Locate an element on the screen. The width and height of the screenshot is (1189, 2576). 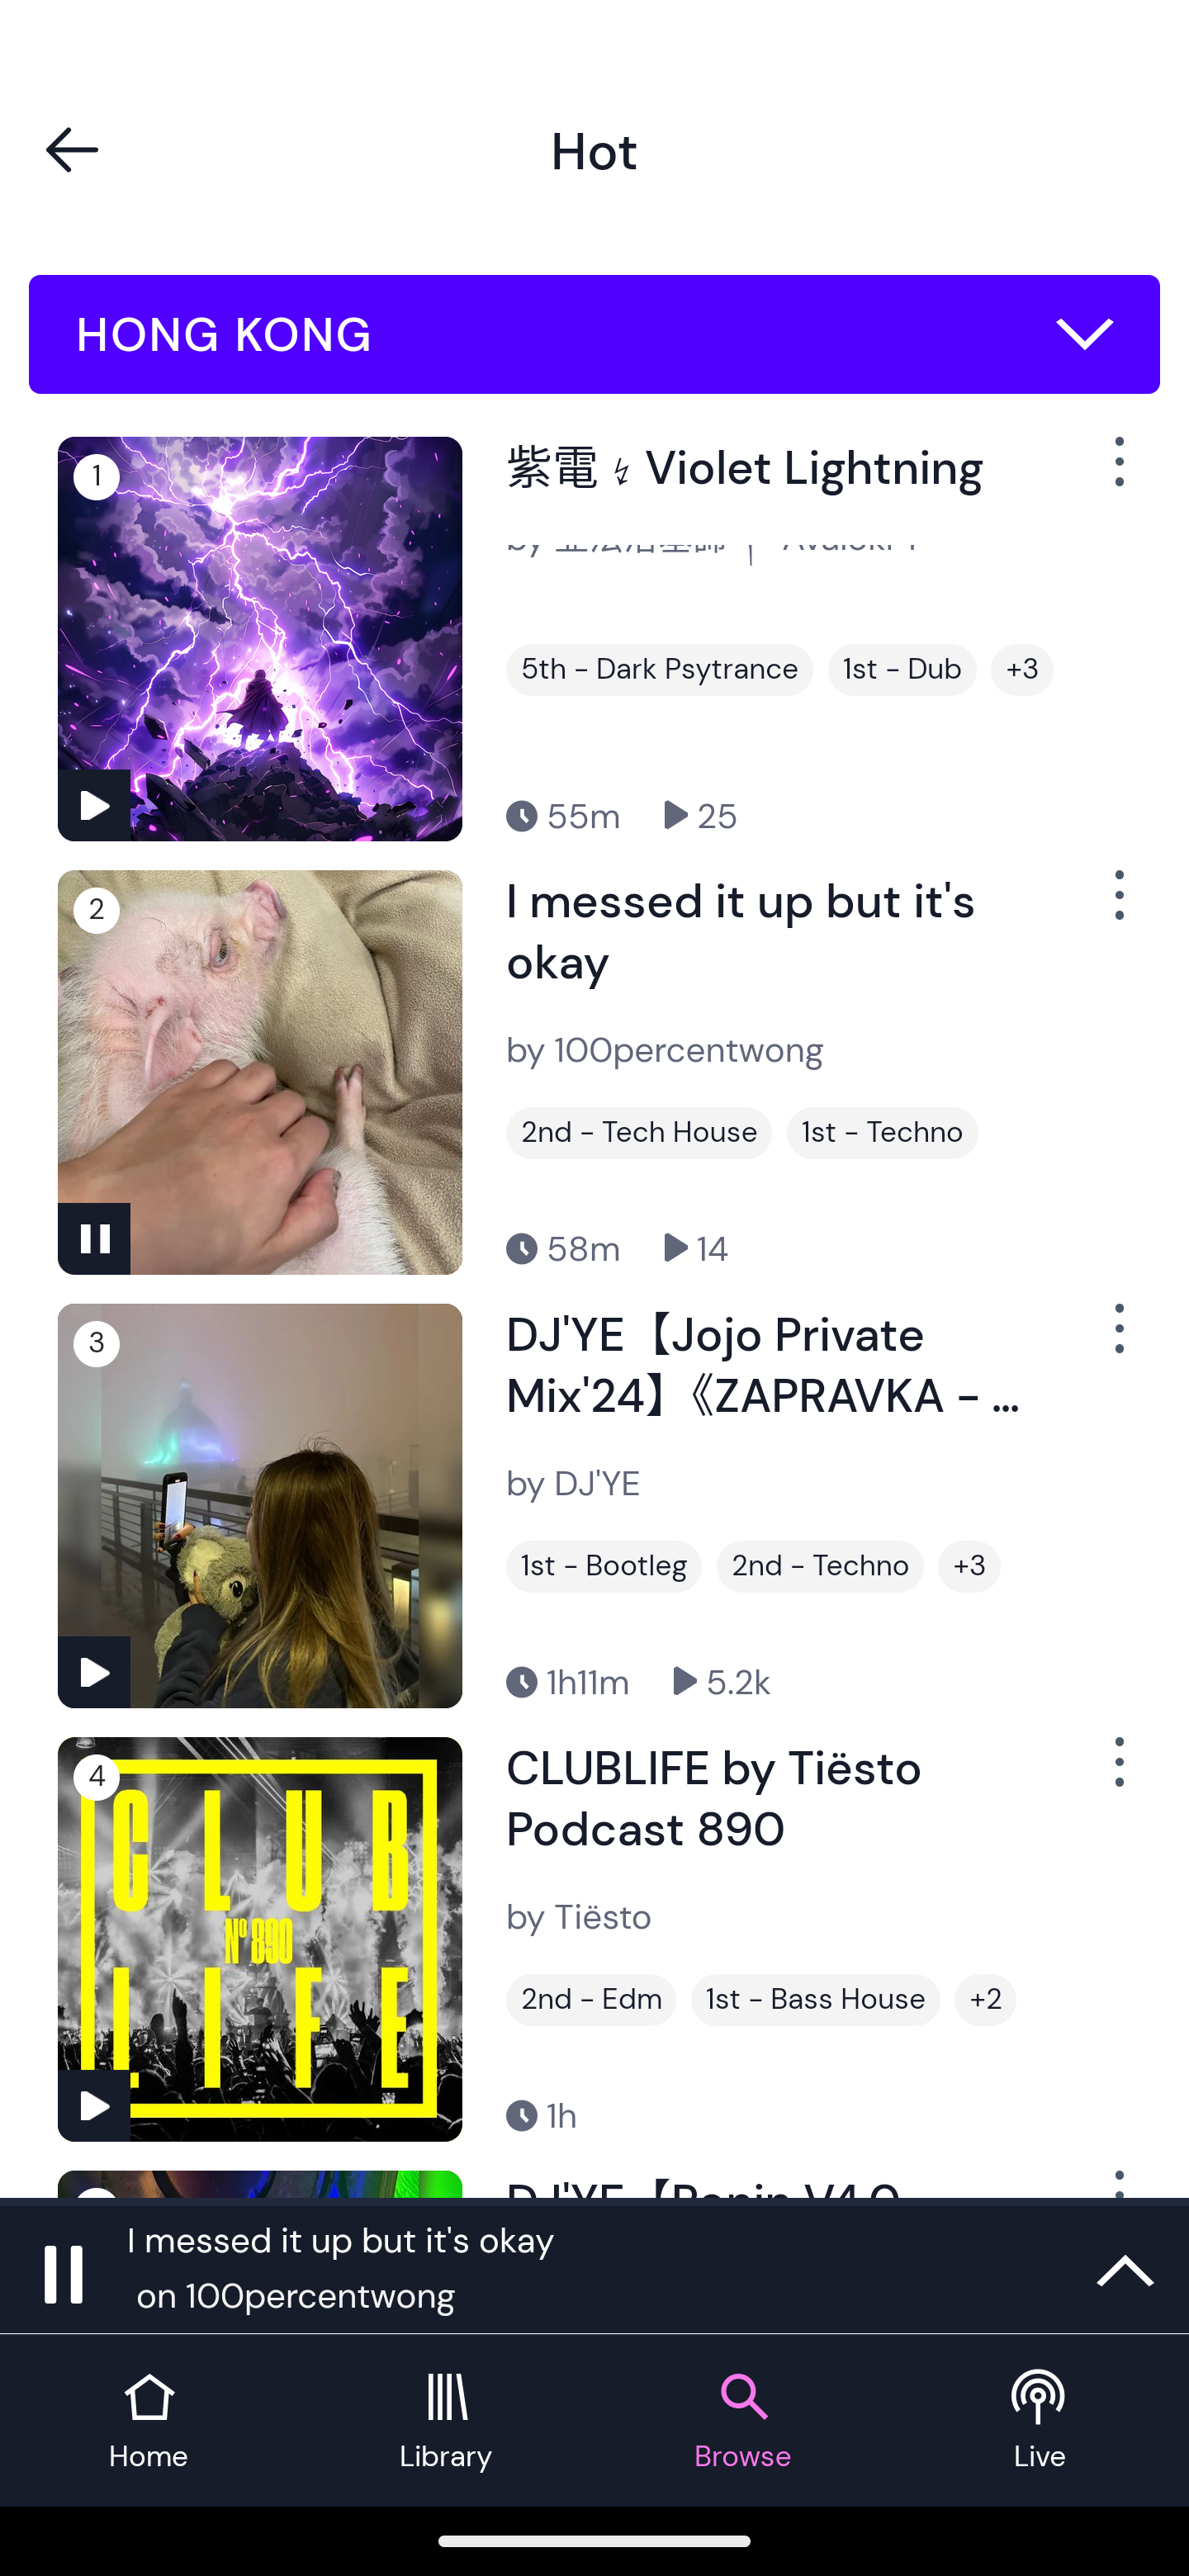
1st - Bass House is located at coordinates (816, 2000).